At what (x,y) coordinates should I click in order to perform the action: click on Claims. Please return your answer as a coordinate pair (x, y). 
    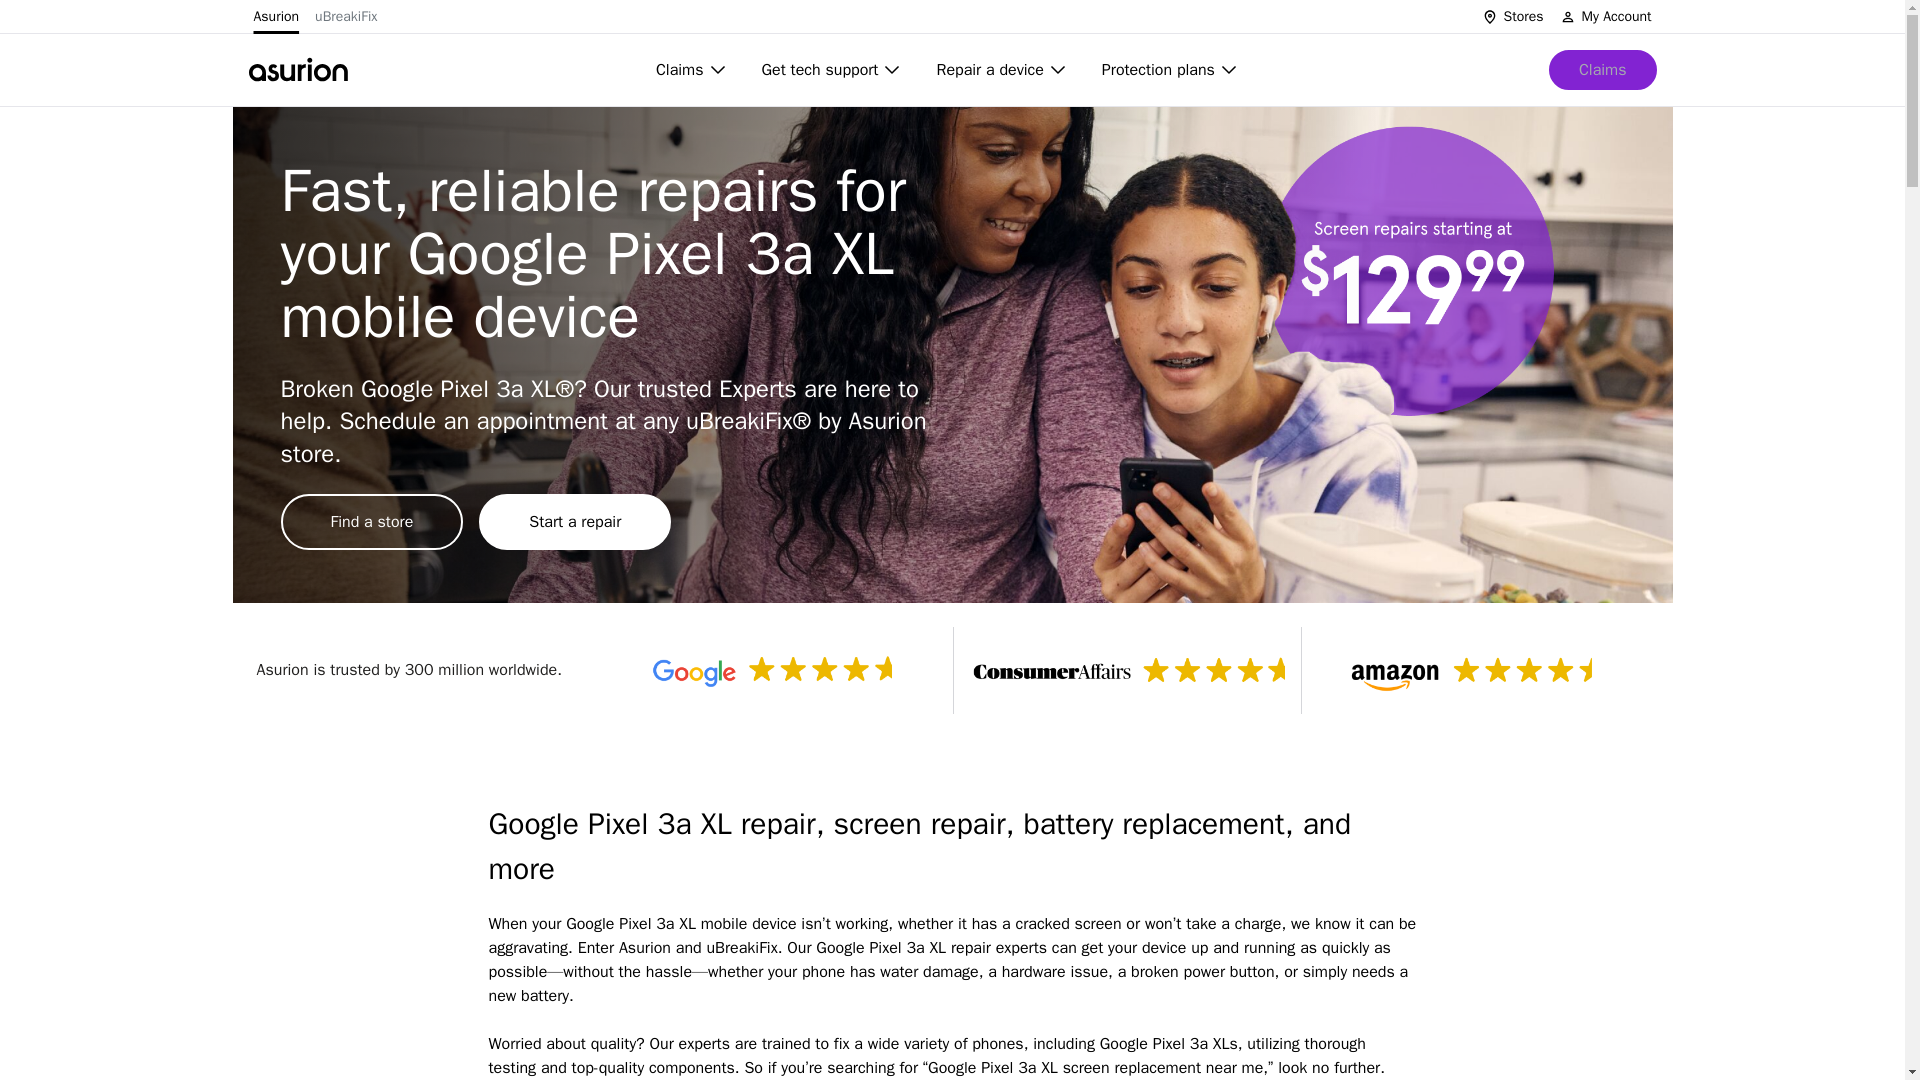
    Looking at the image, I should click on (692, 69).